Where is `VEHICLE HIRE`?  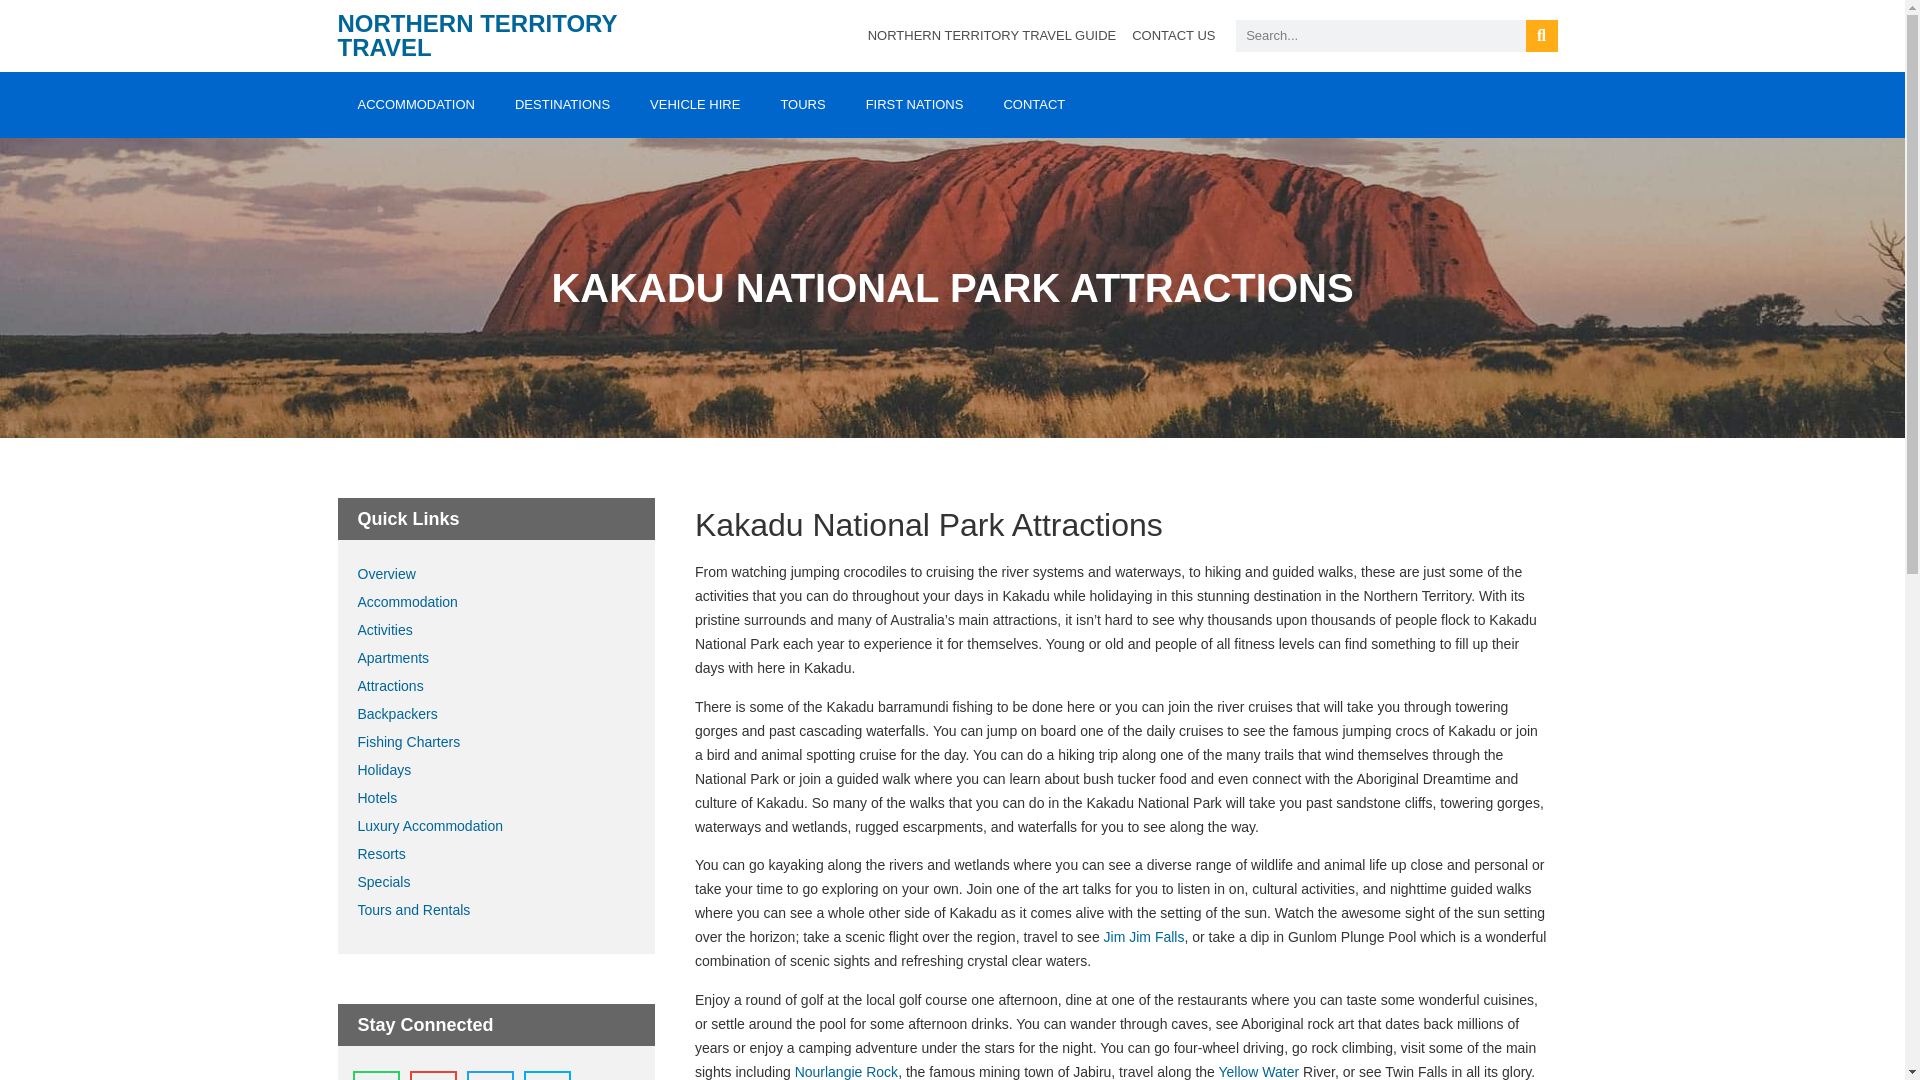
VEHICLE HIRE is located at coordinates (694, 105).